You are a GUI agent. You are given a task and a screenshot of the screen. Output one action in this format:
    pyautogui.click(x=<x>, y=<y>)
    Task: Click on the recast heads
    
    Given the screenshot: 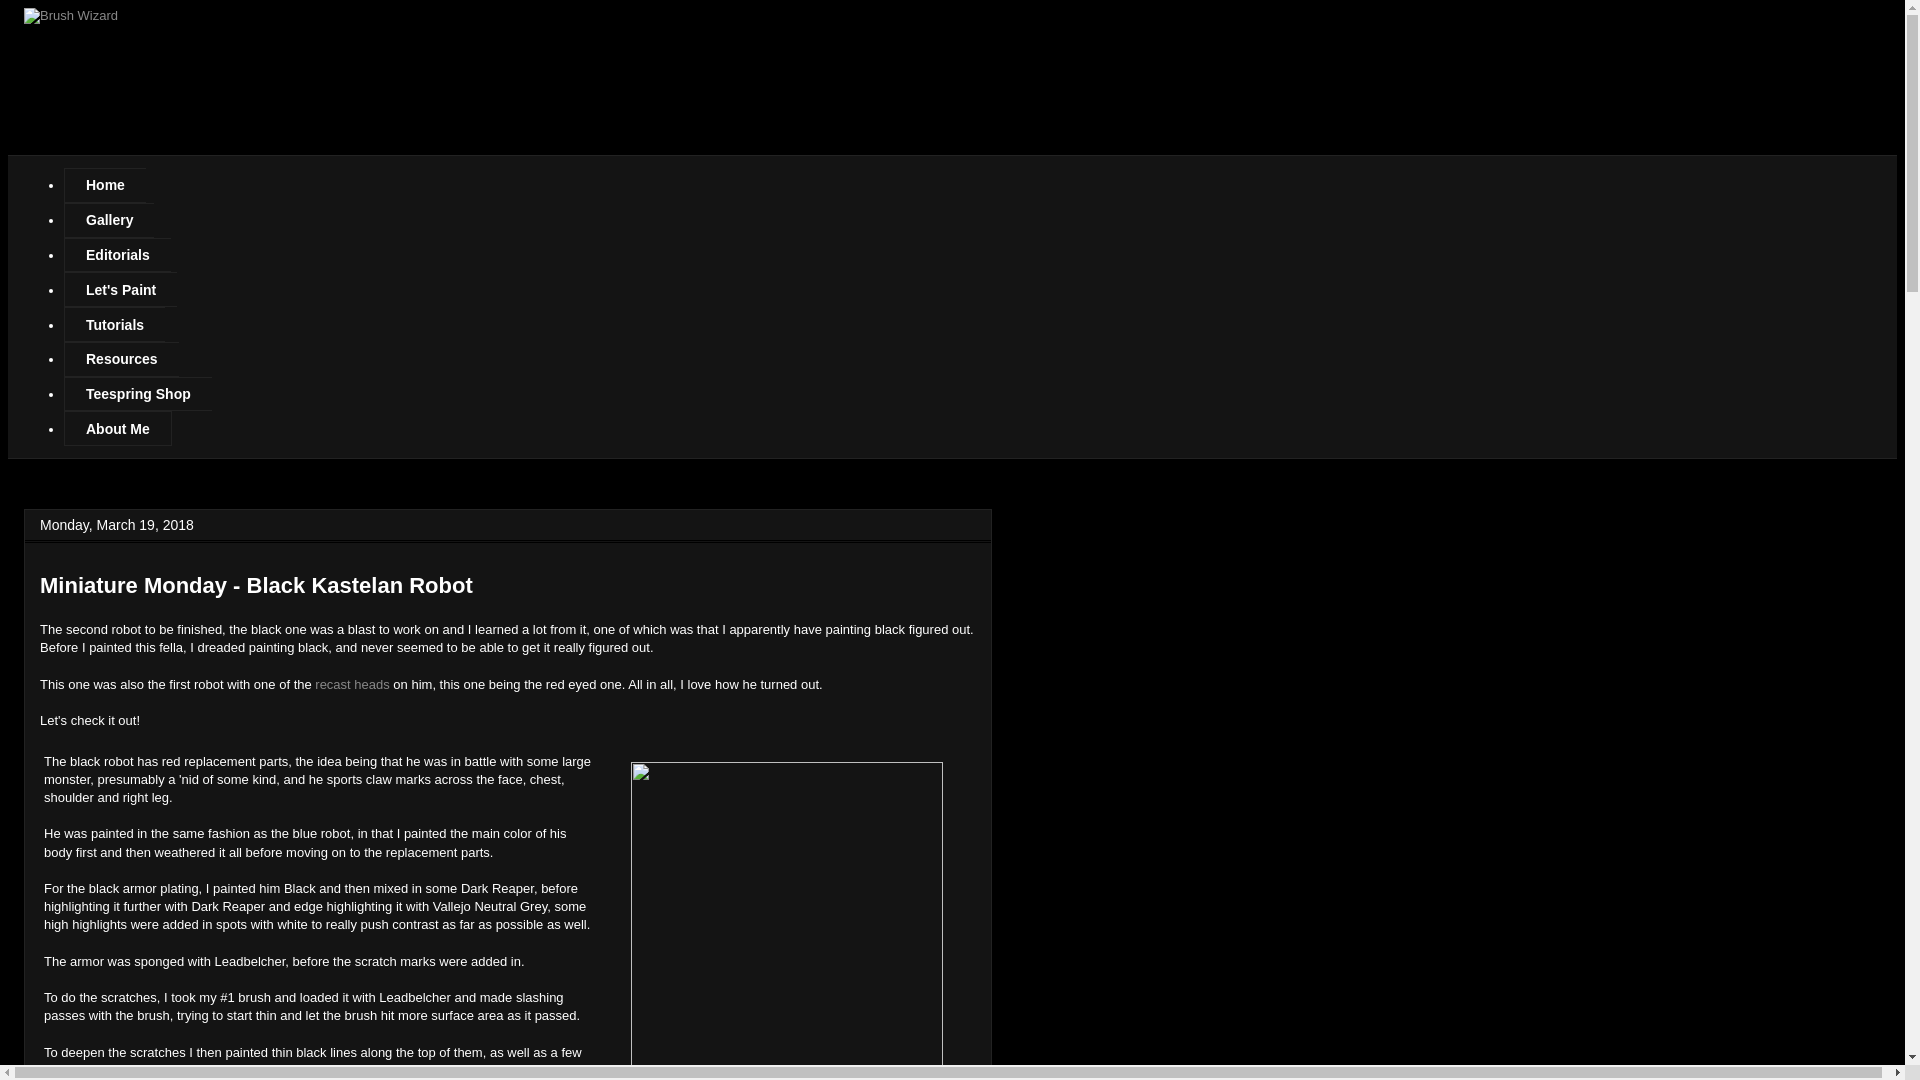 What is the action you would take?
    pyautogui.click(x=352, y=684)
    